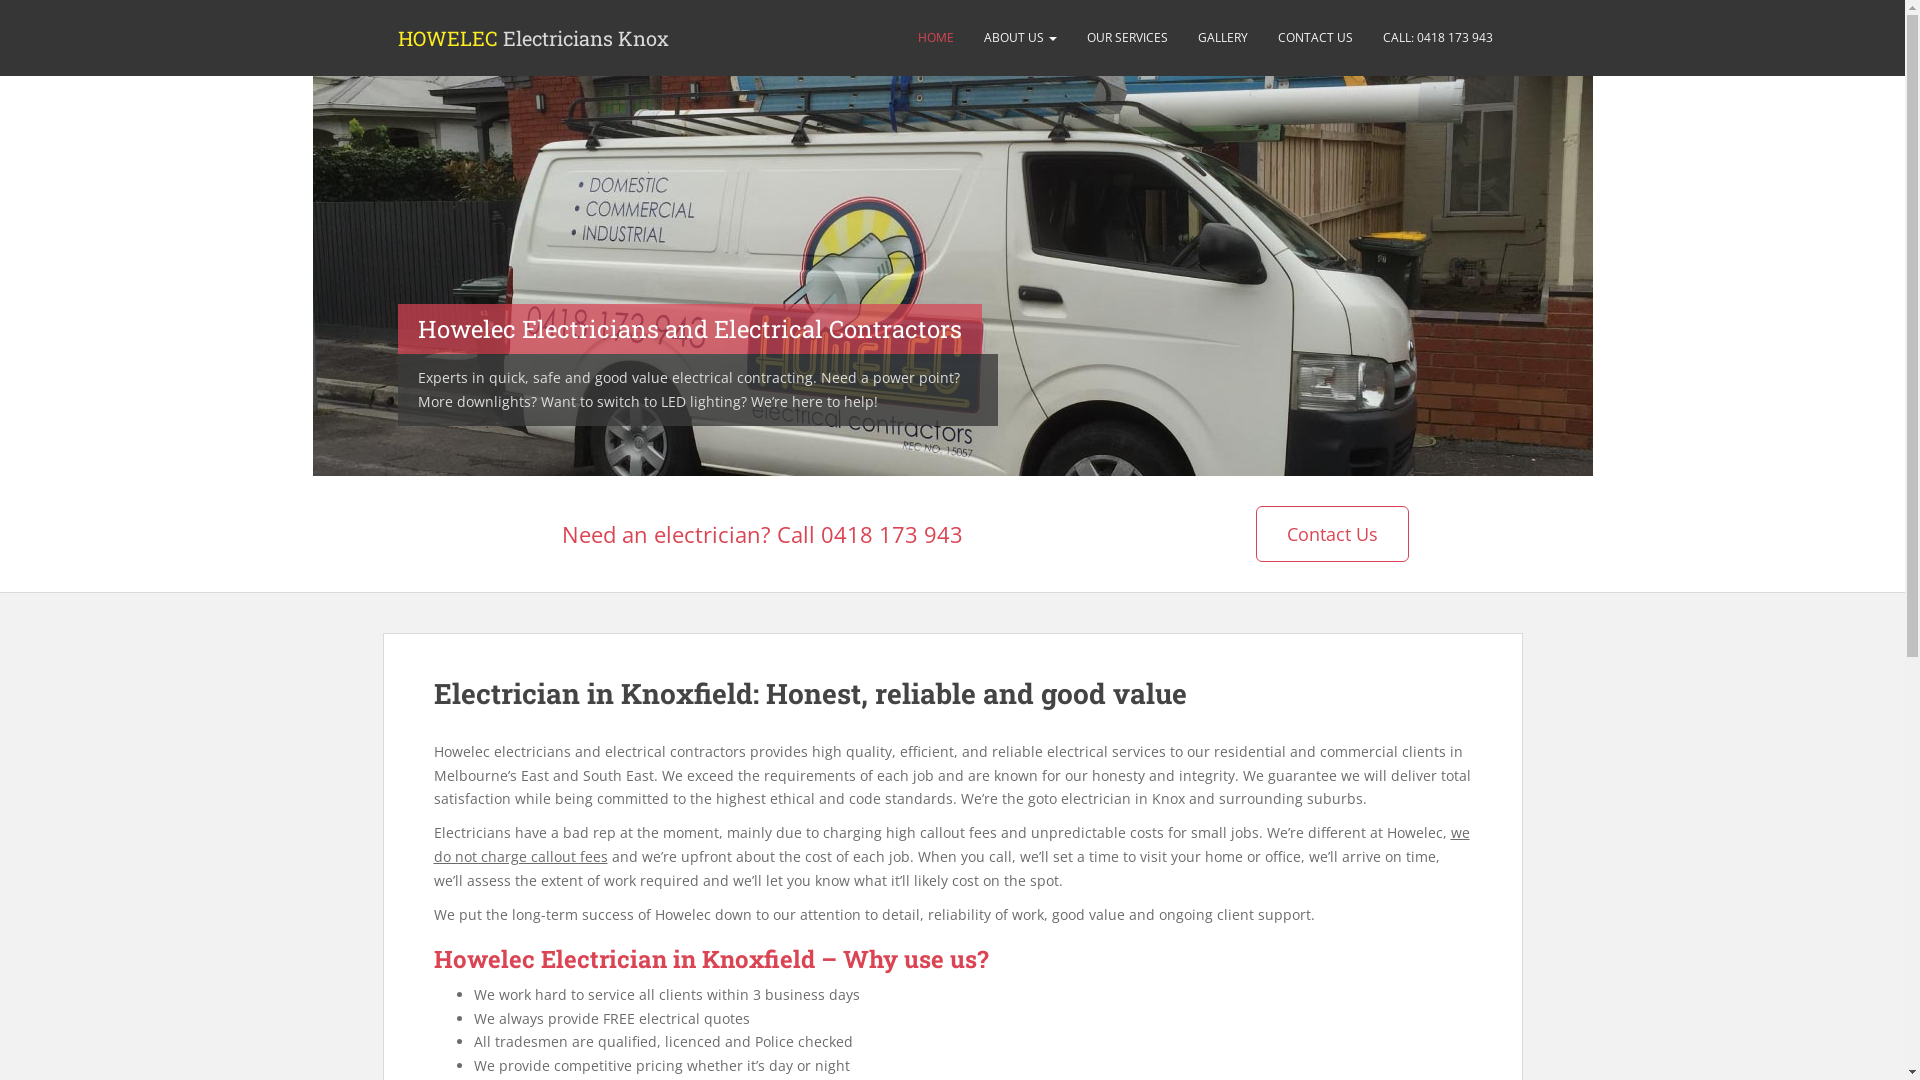 The height and width of the screenshot is (1080, 1920). What do you see at coordinates (1438, 38) in the screenshot?
I see `CALL: 0418 173 943` at bounding box center [1438, 38].